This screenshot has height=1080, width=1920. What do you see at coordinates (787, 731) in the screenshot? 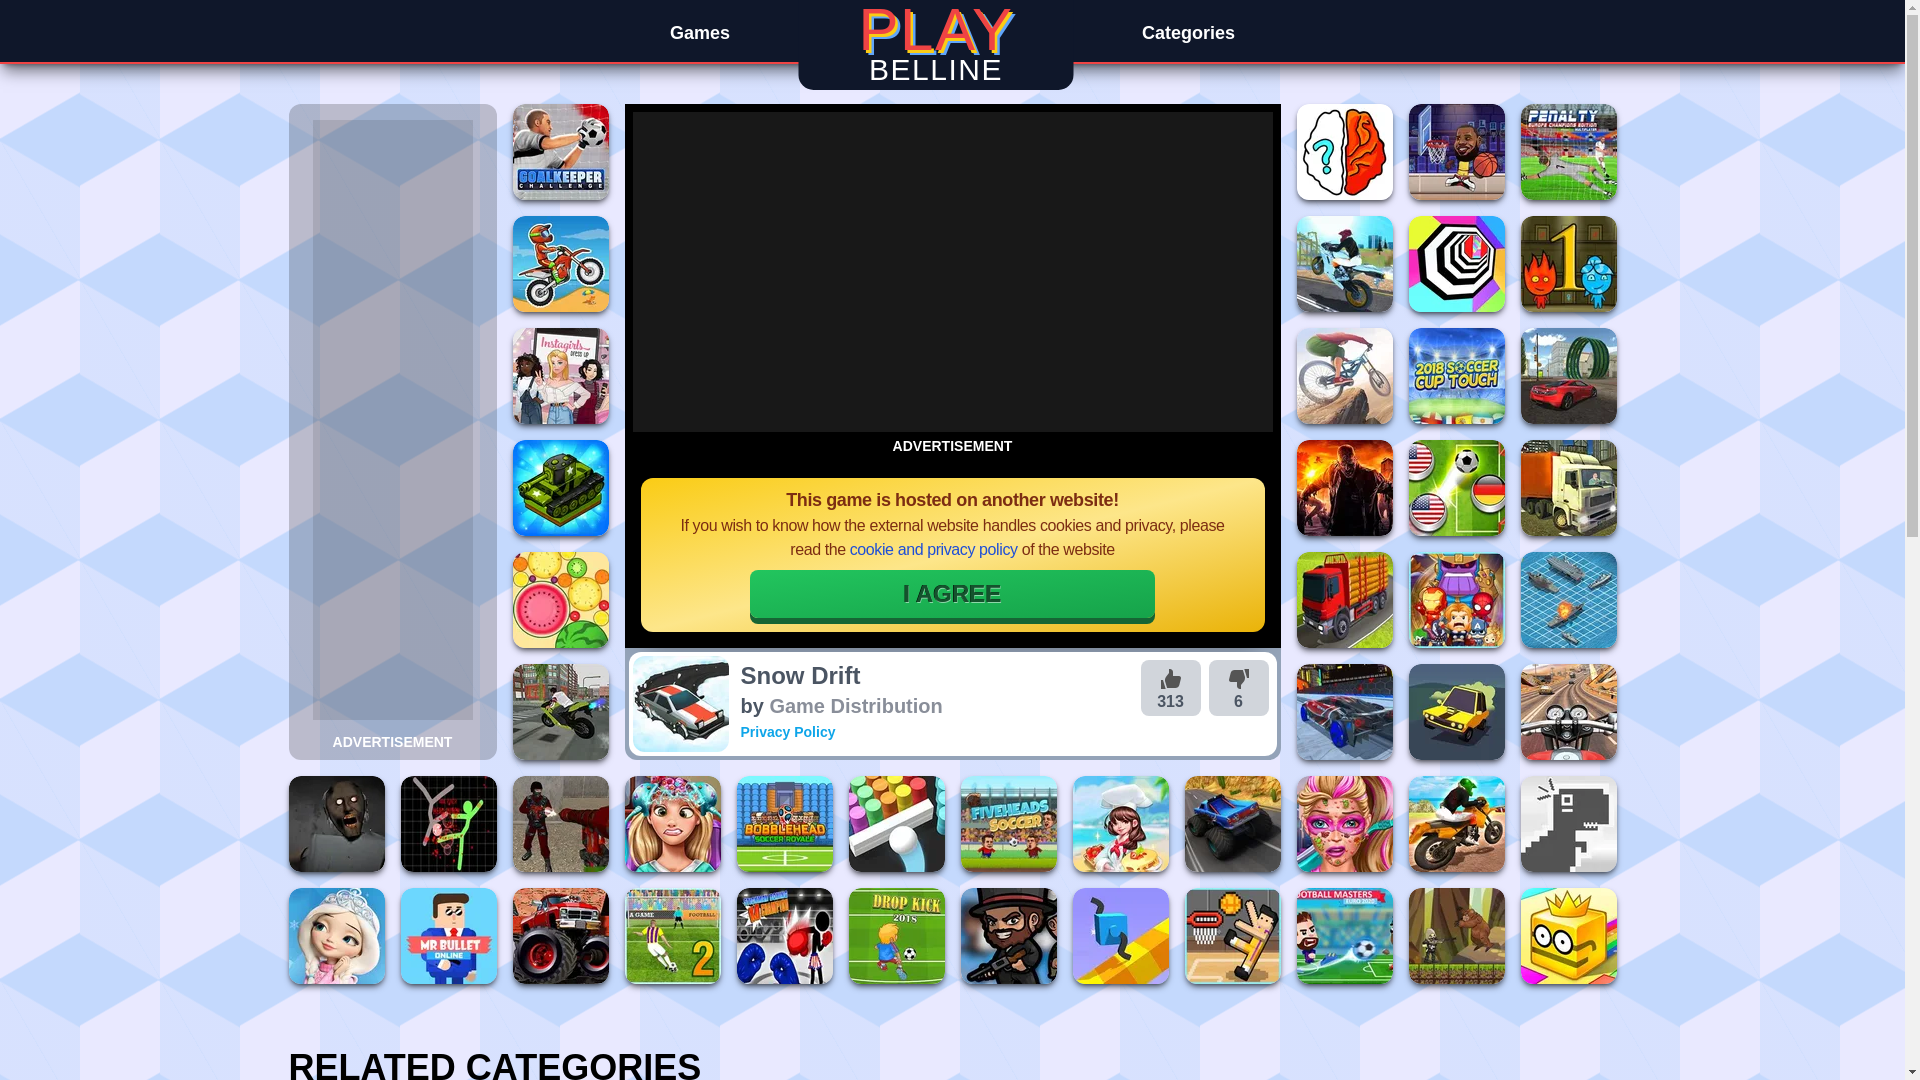
I see `Privacy Policy` at bounding box center [787, 731].